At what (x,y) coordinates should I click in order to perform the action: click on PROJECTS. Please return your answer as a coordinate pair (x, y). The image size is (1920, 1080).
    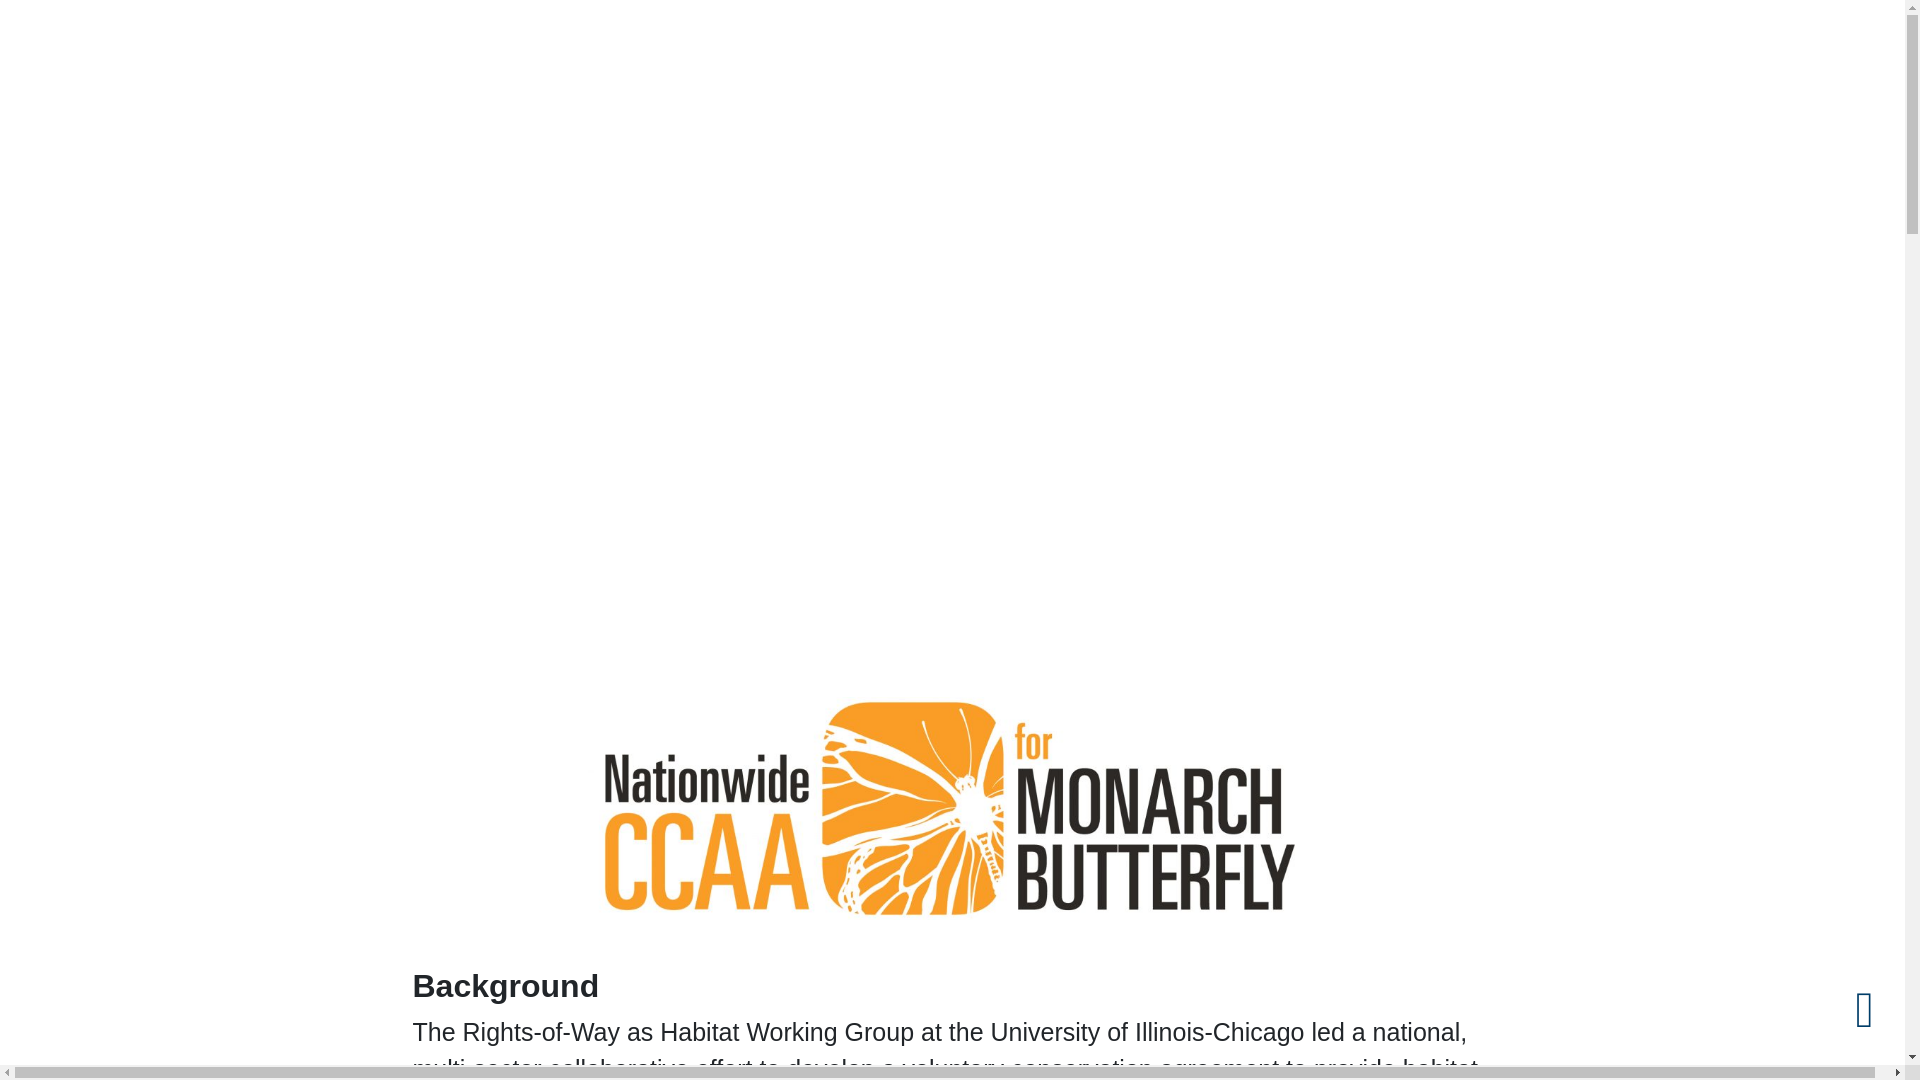
    Looking at the image, I should click on (1324, 122).